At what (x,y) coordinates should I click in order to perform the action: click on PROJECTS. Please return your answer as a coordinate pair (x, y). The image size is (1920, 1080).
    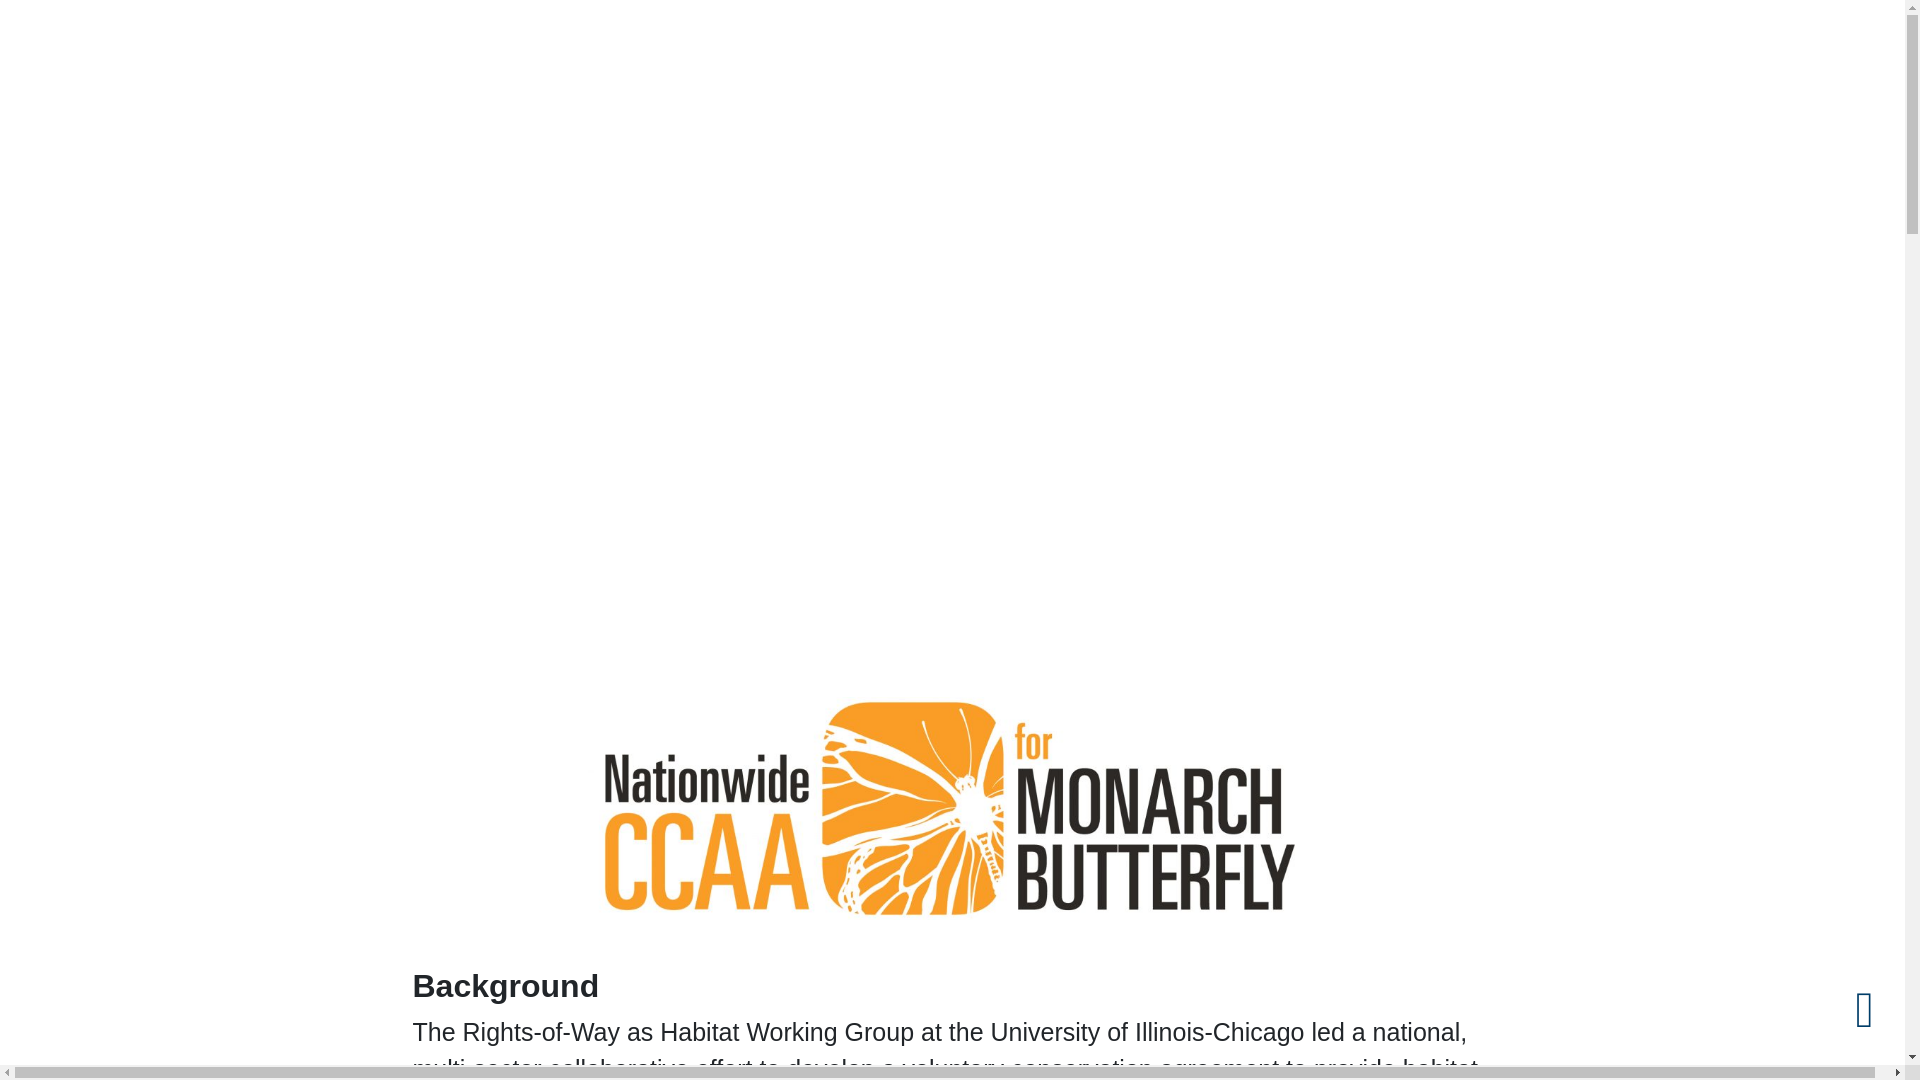
    Looking at the image, I should click on (1324, 122).